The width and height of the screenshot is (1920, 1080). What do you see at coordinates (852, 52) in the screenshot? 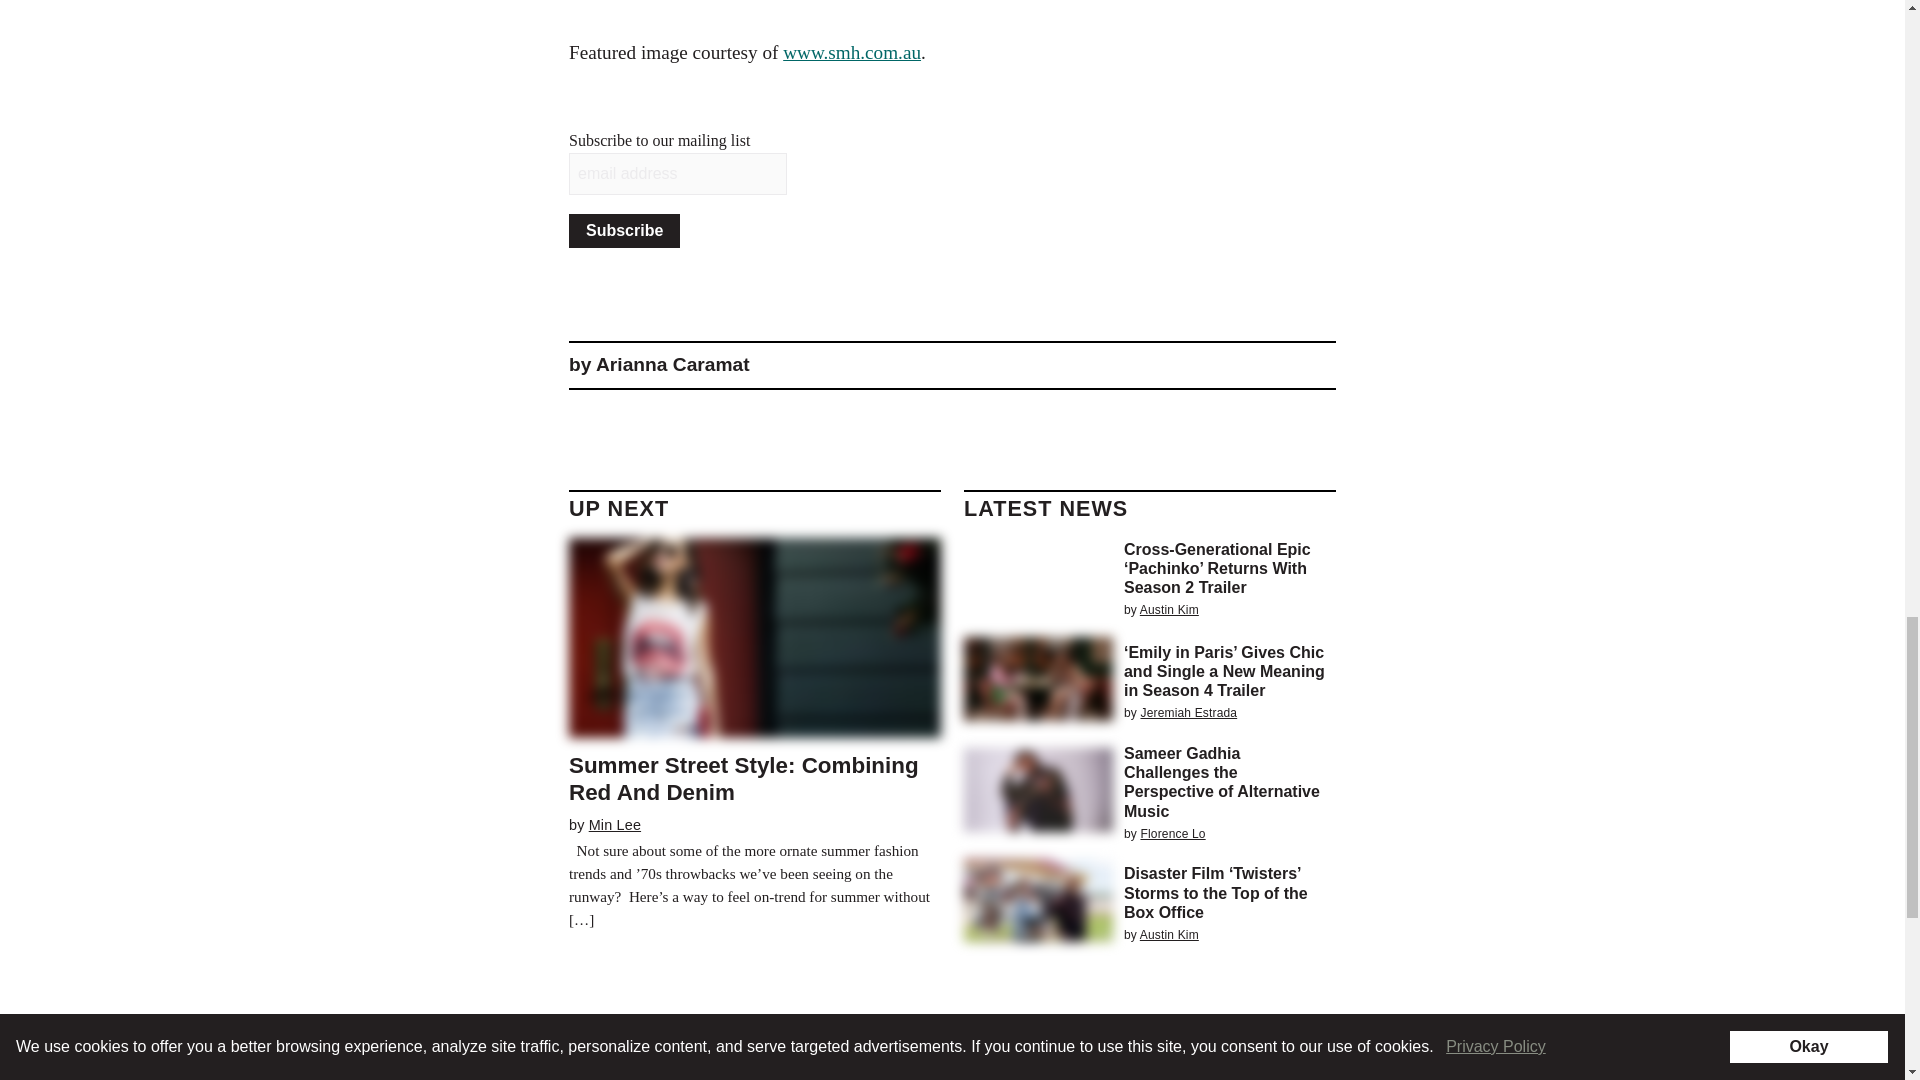
I see `www.smh.com.au` at bounding box center [852, 52].